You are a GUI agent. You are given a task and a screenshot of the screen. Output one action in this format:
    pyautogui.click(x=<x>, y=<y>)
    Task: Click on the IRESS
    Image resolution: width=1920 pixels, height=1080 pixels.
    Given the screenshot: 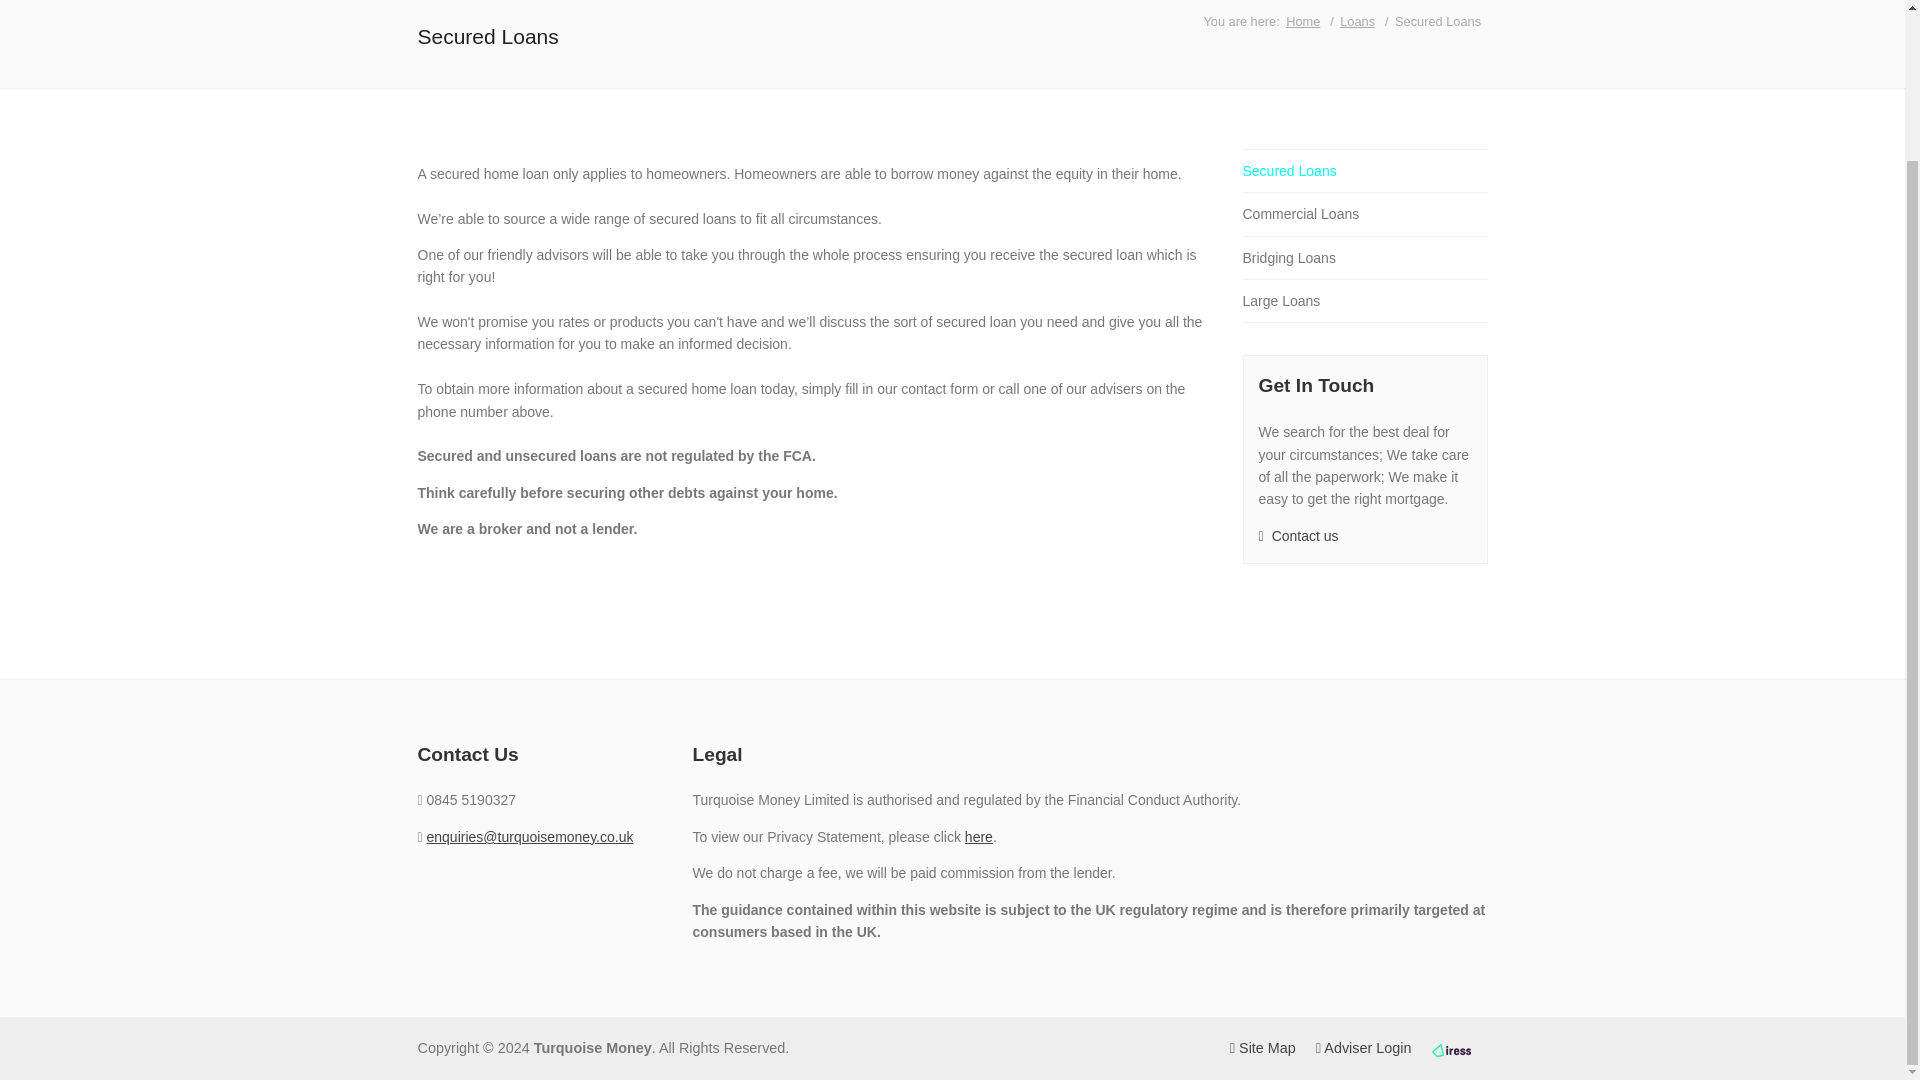 What is the action you would take?
    pyautogui.click(x=1452, y=1048)
    